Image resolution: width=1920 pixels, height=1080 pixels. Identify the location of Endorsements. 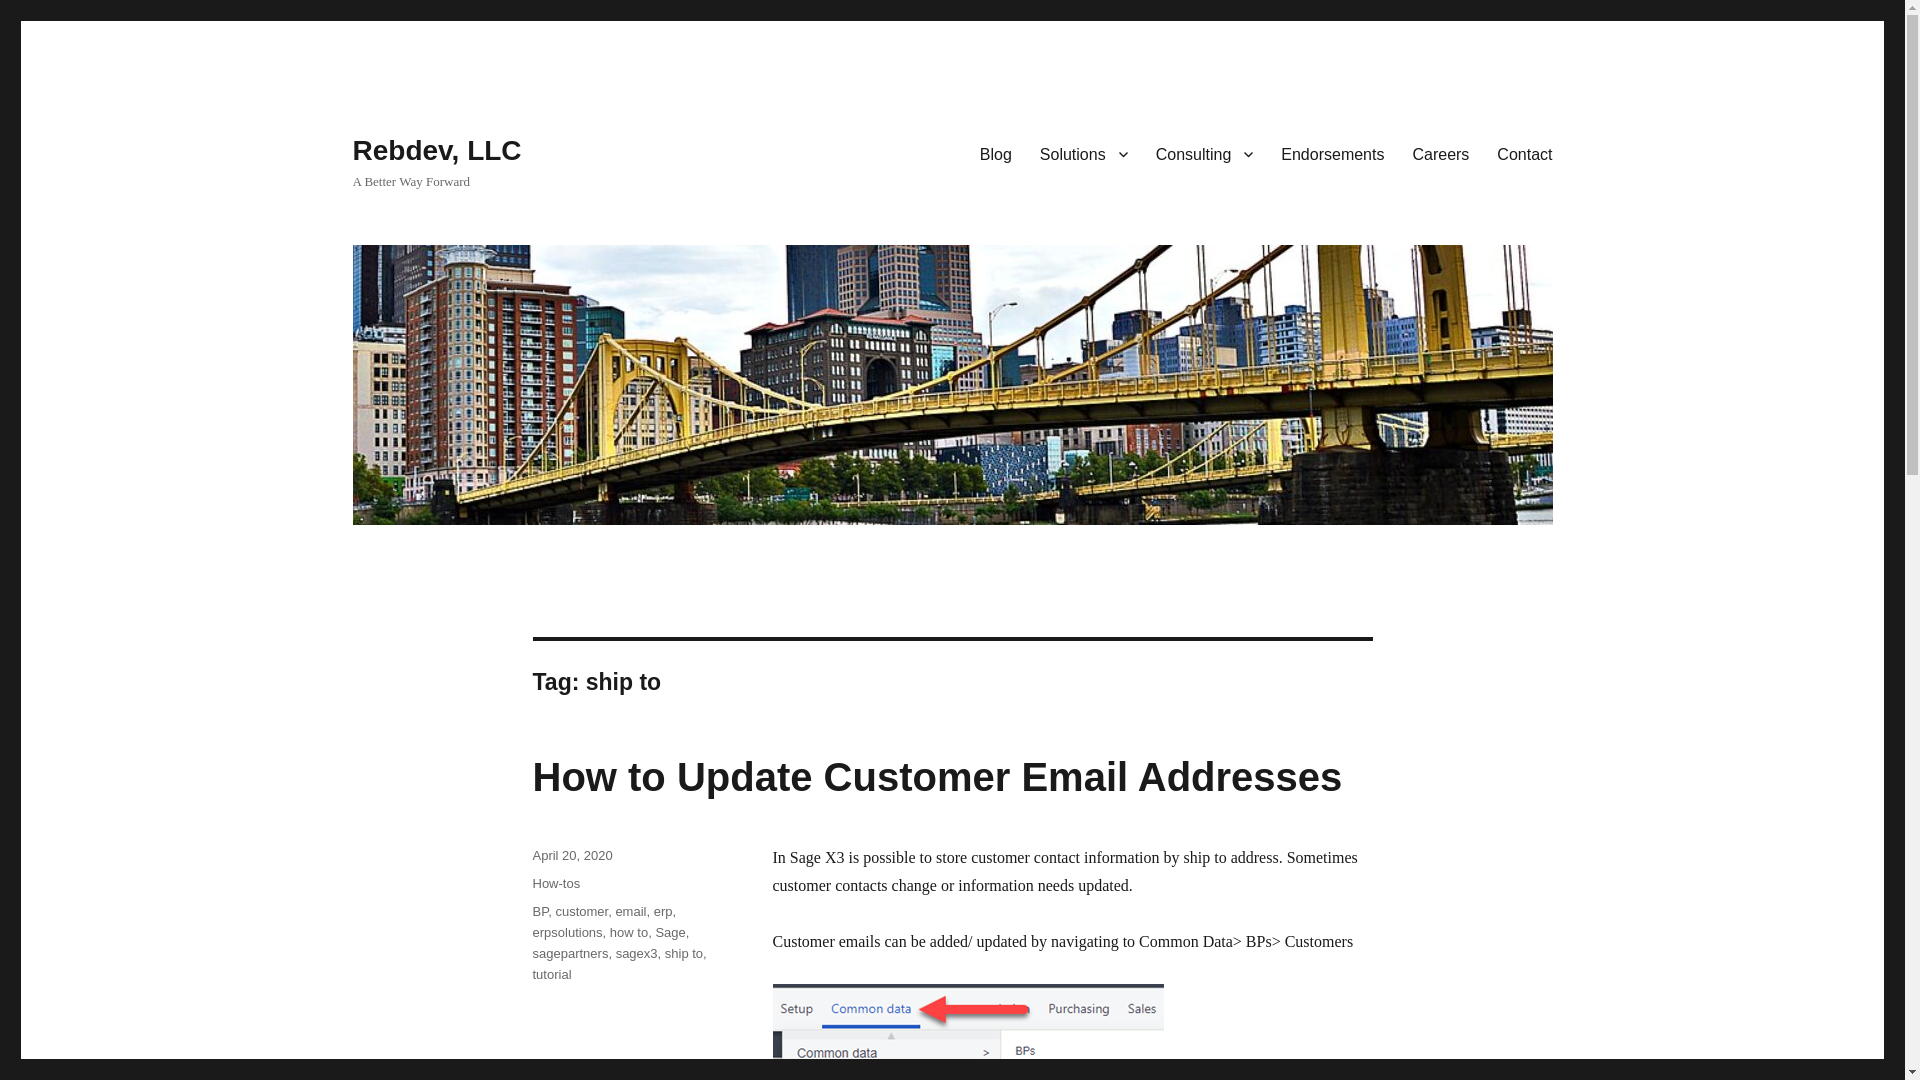
(1332, 153).